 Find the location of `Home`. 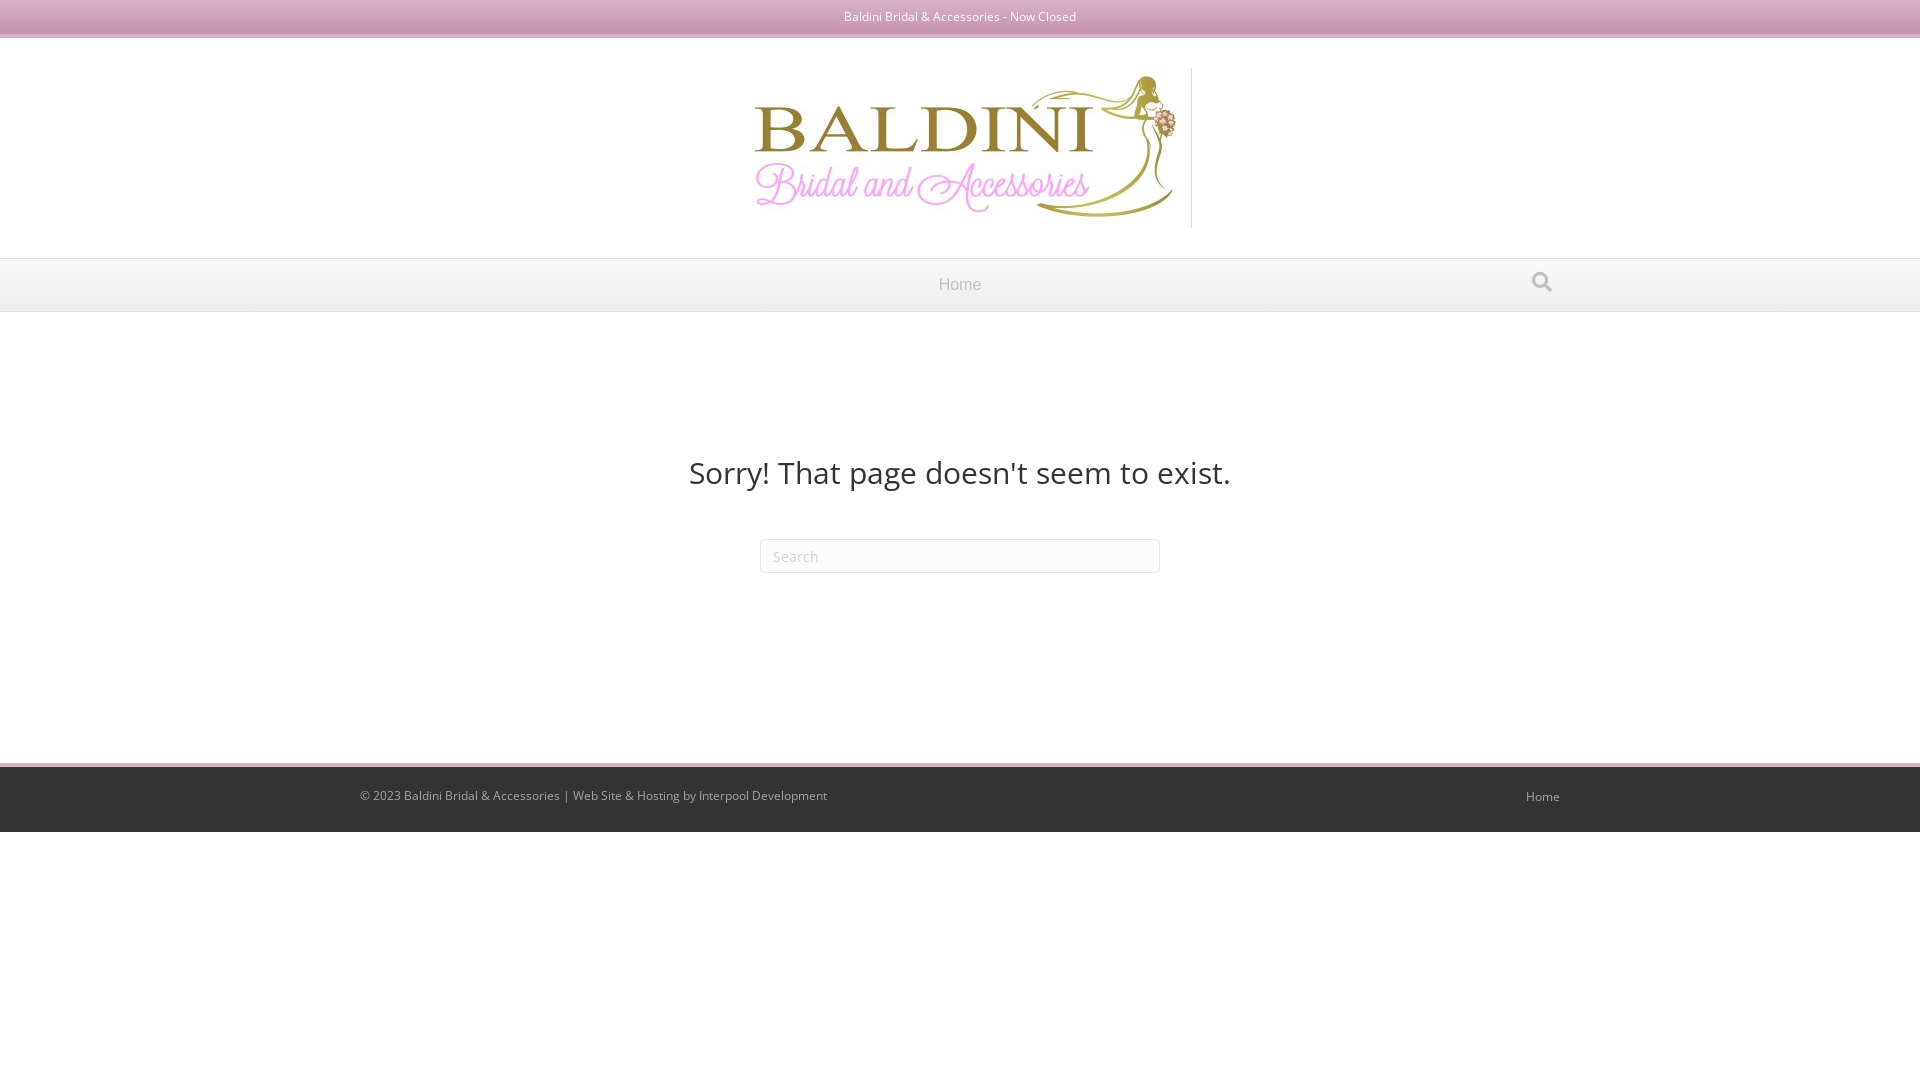

Home is located at coordinates (1543, 804).